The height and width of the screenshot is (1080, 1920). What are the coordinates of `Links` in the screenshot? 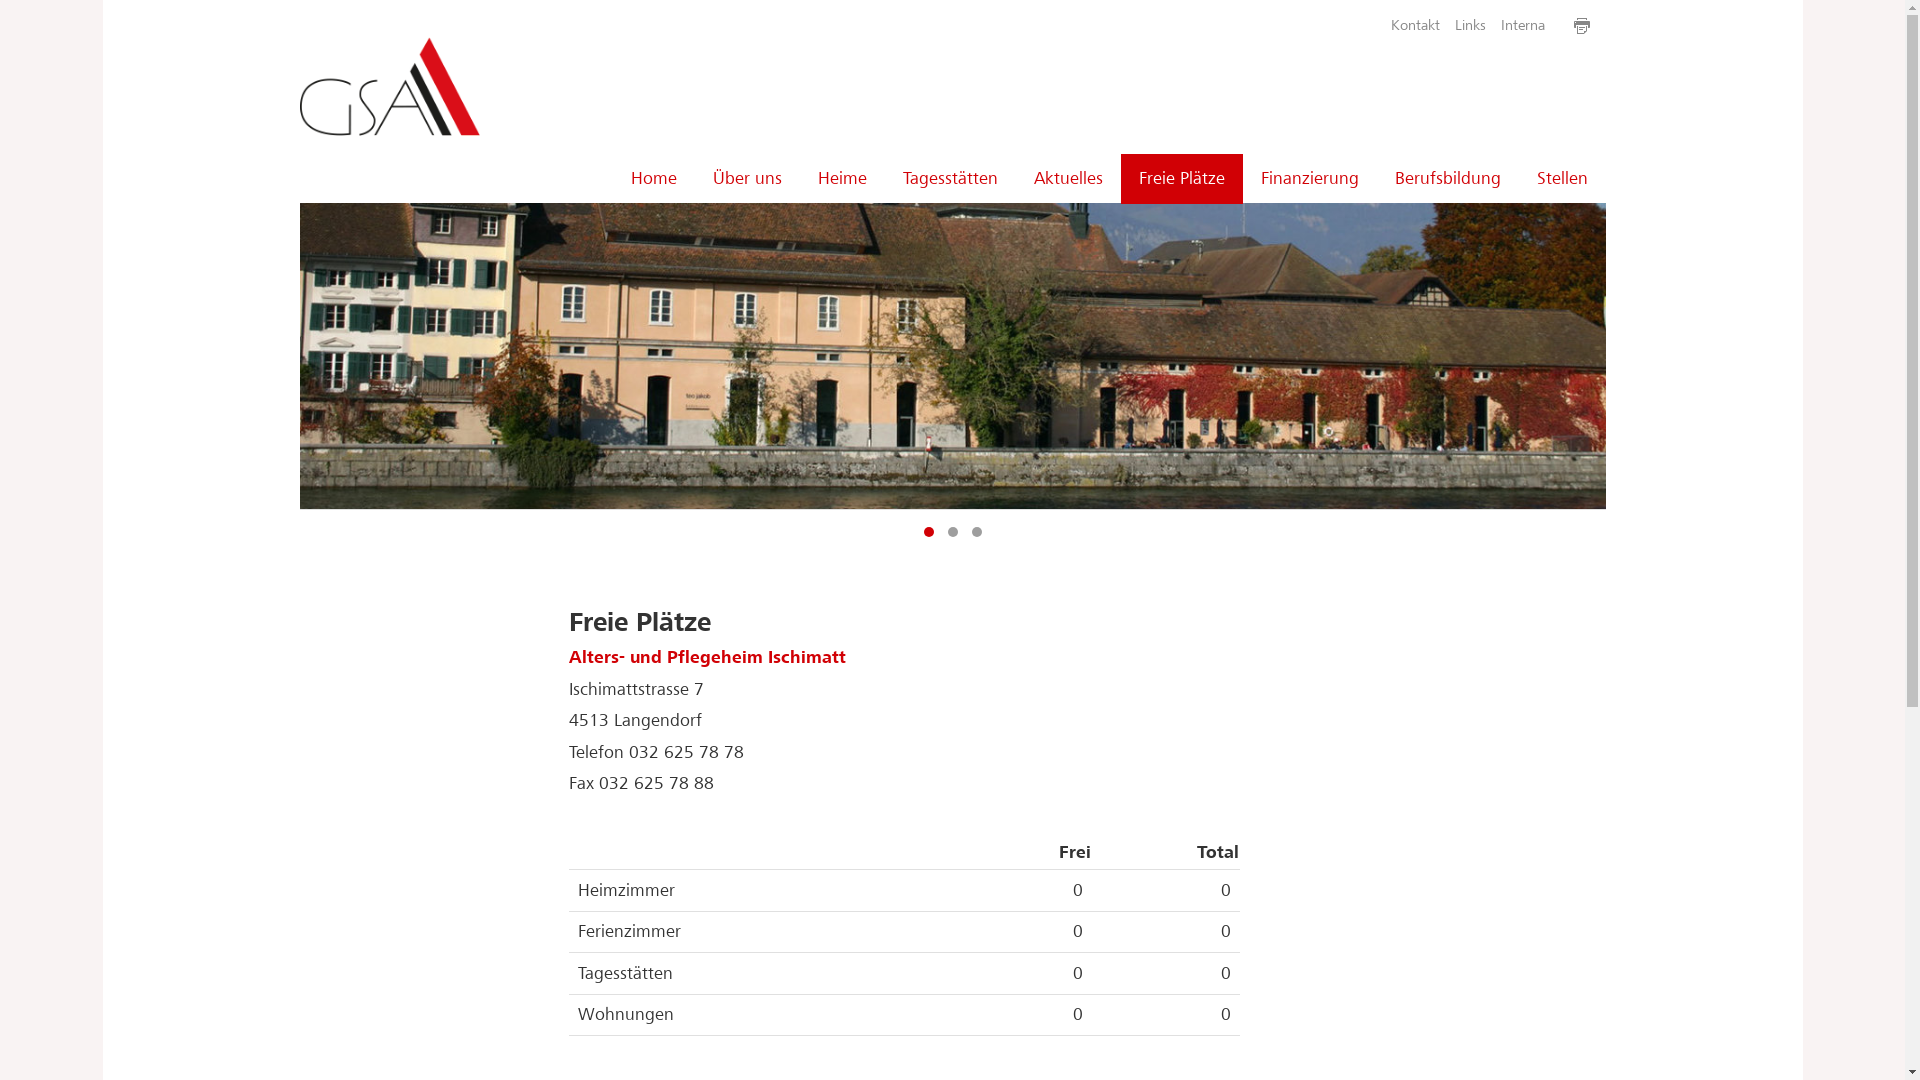 It's located at (1470, 26).